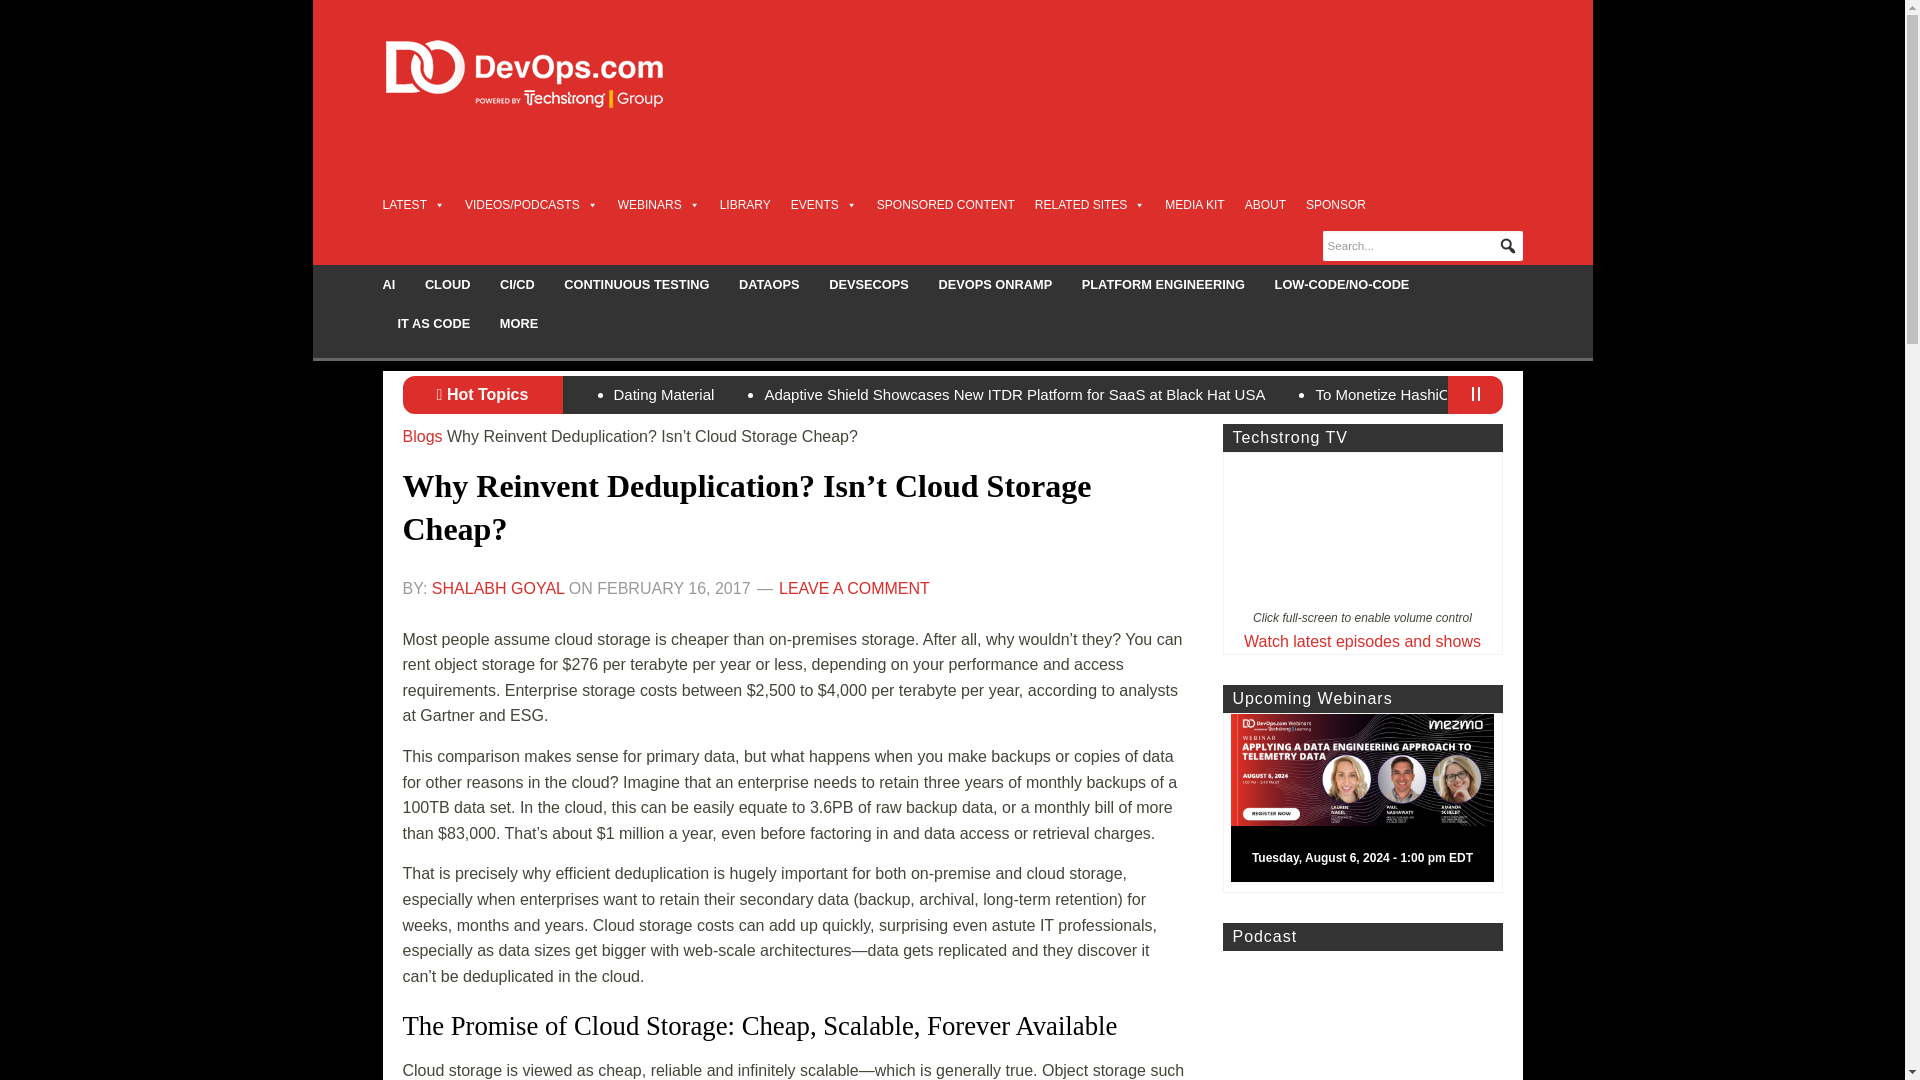 The height and width of the screenshot is (1080, 1920). I want to click on Tuesday, August 6, 2024 - 1:00 pm EDT, so click(1370, 802).